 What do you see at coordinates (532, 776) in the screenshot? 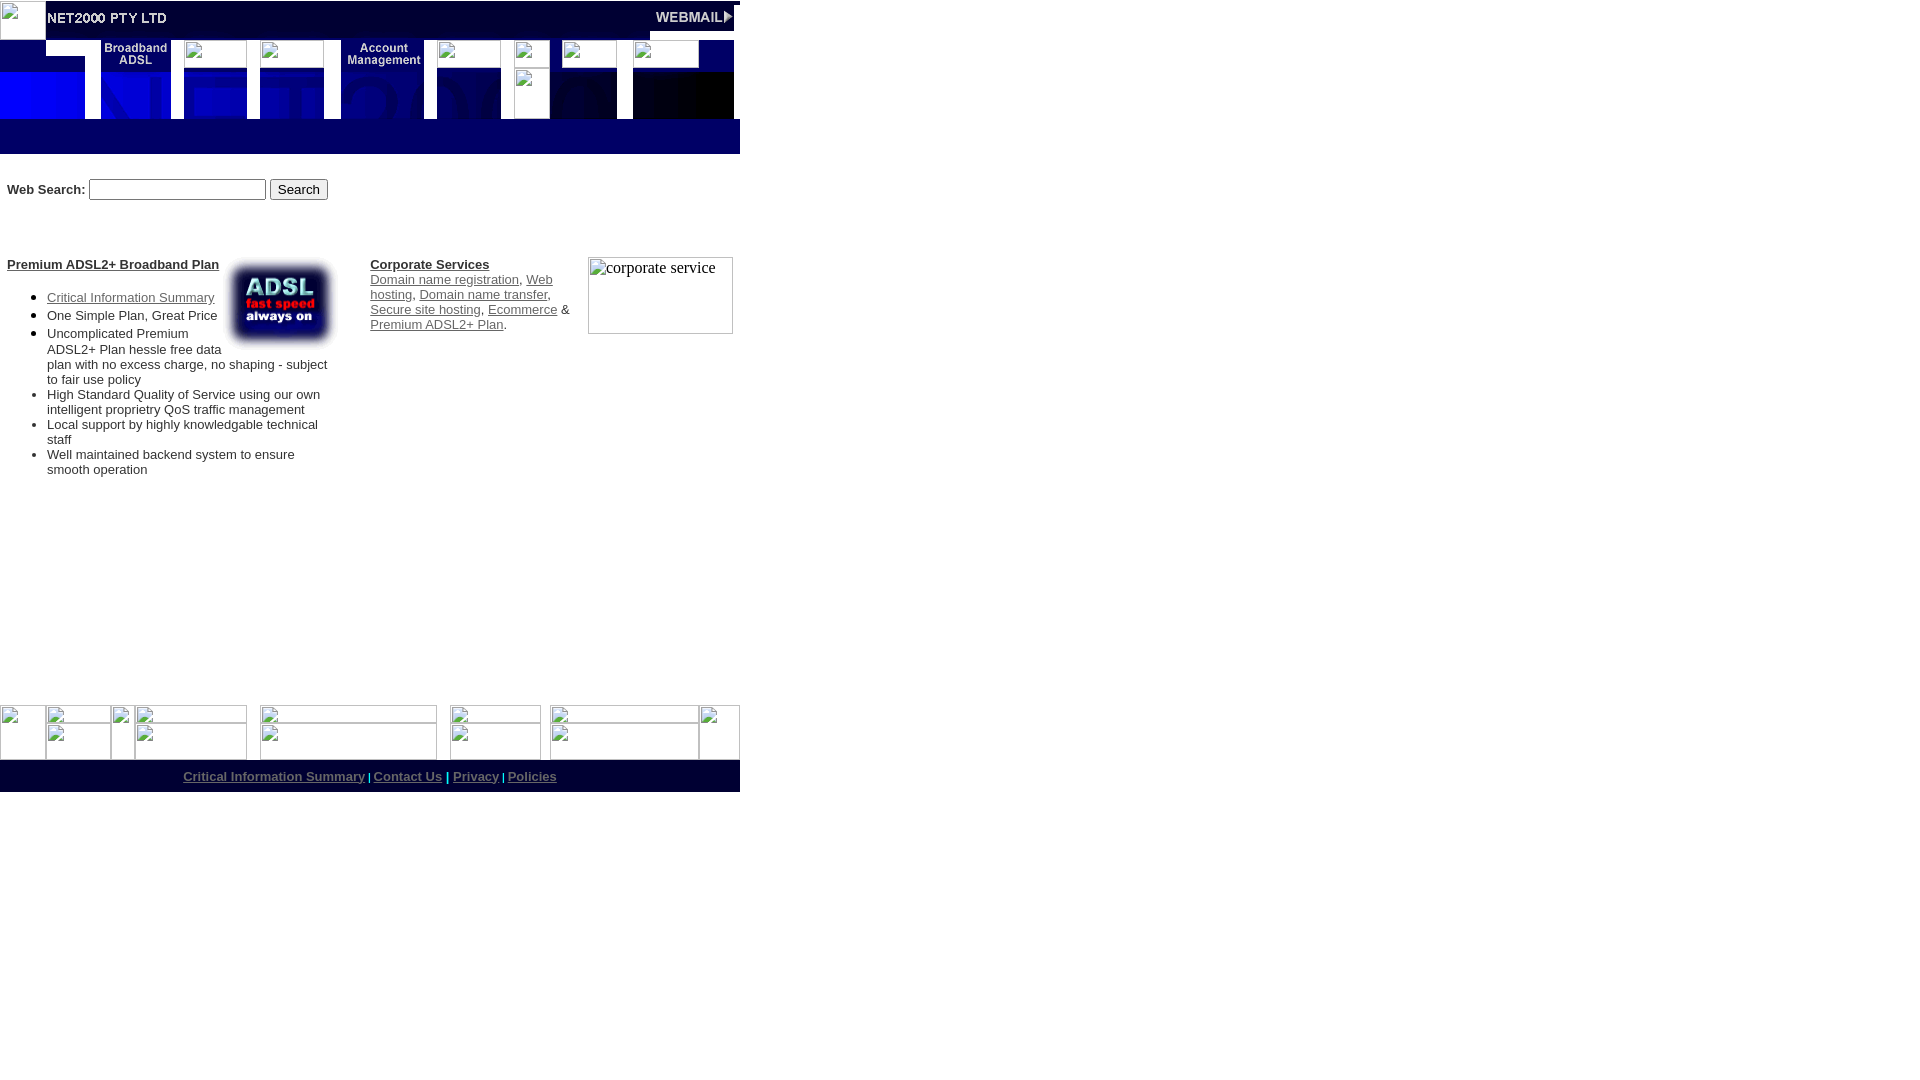
I see `Policies` at bounding box center [532, 776].